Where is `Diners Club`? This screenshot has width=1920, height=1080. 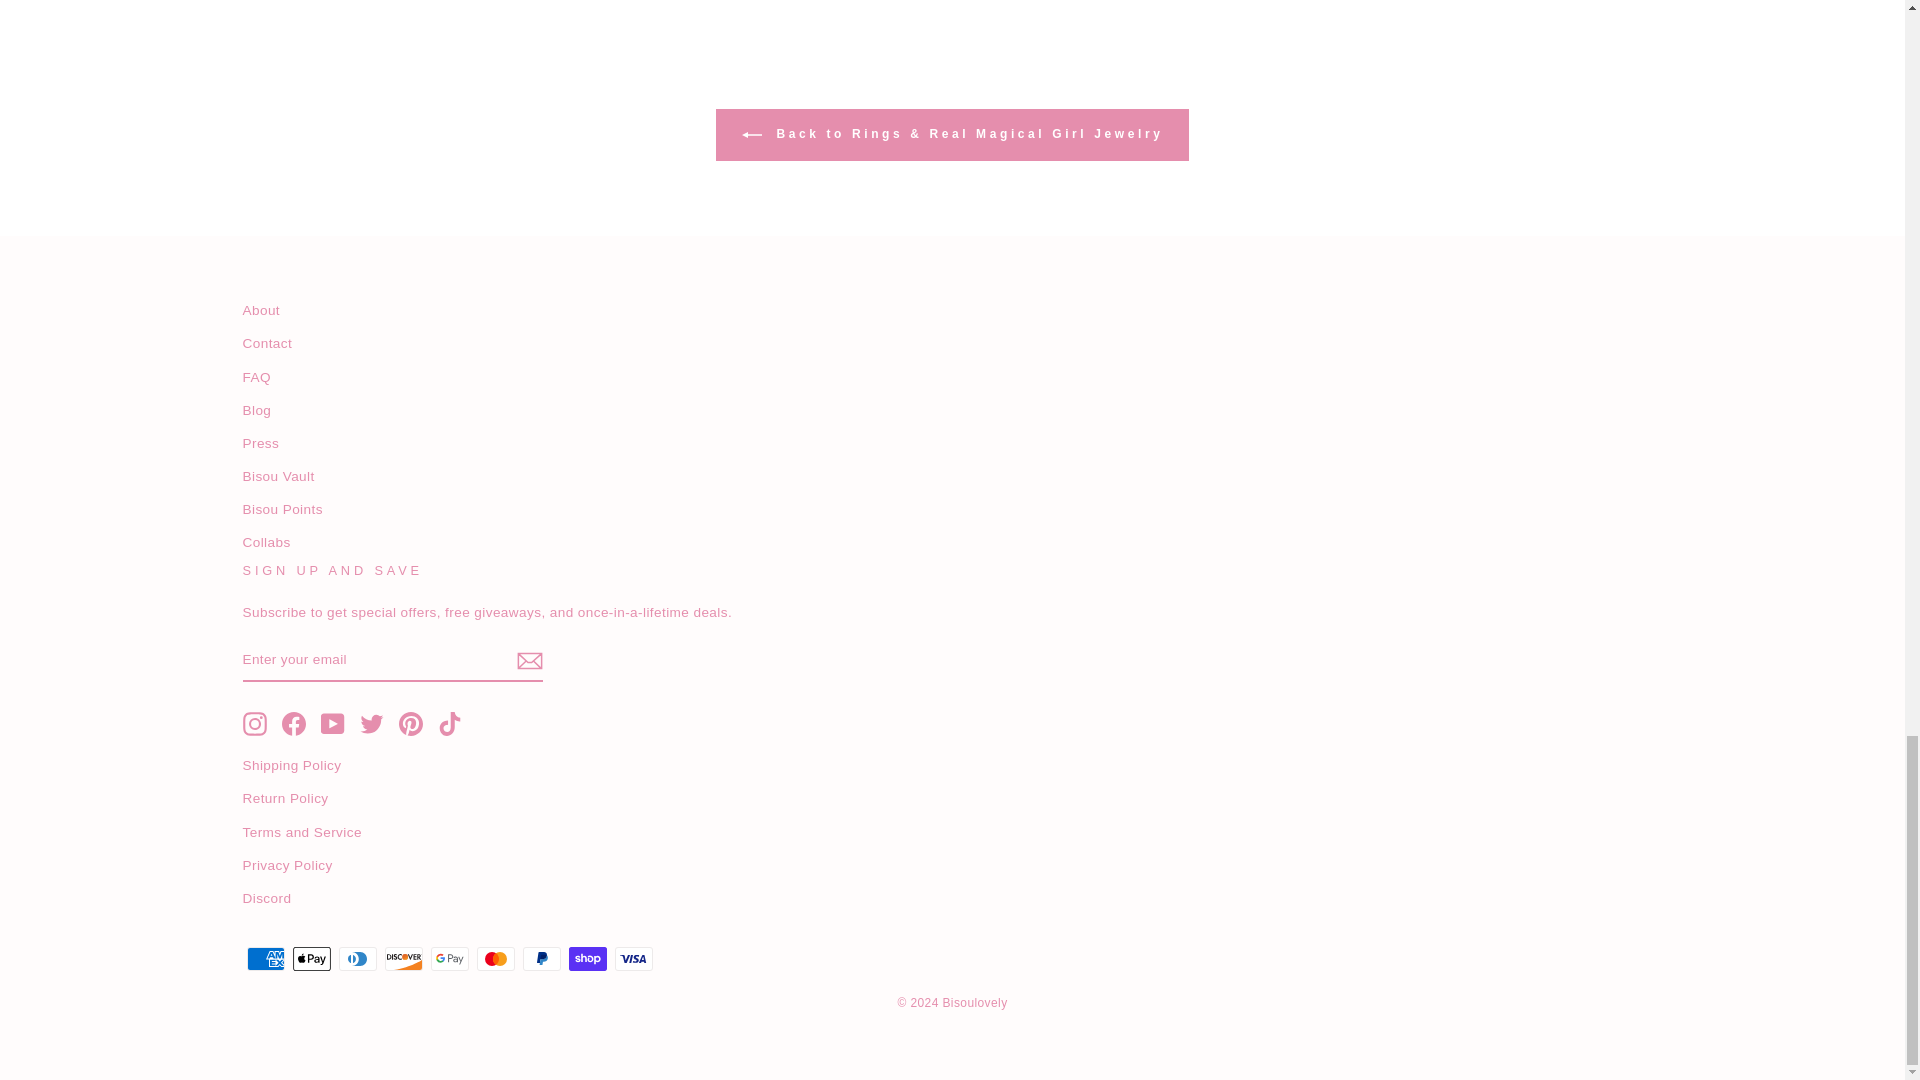 Diners Club is located at coordinates (356, 958).